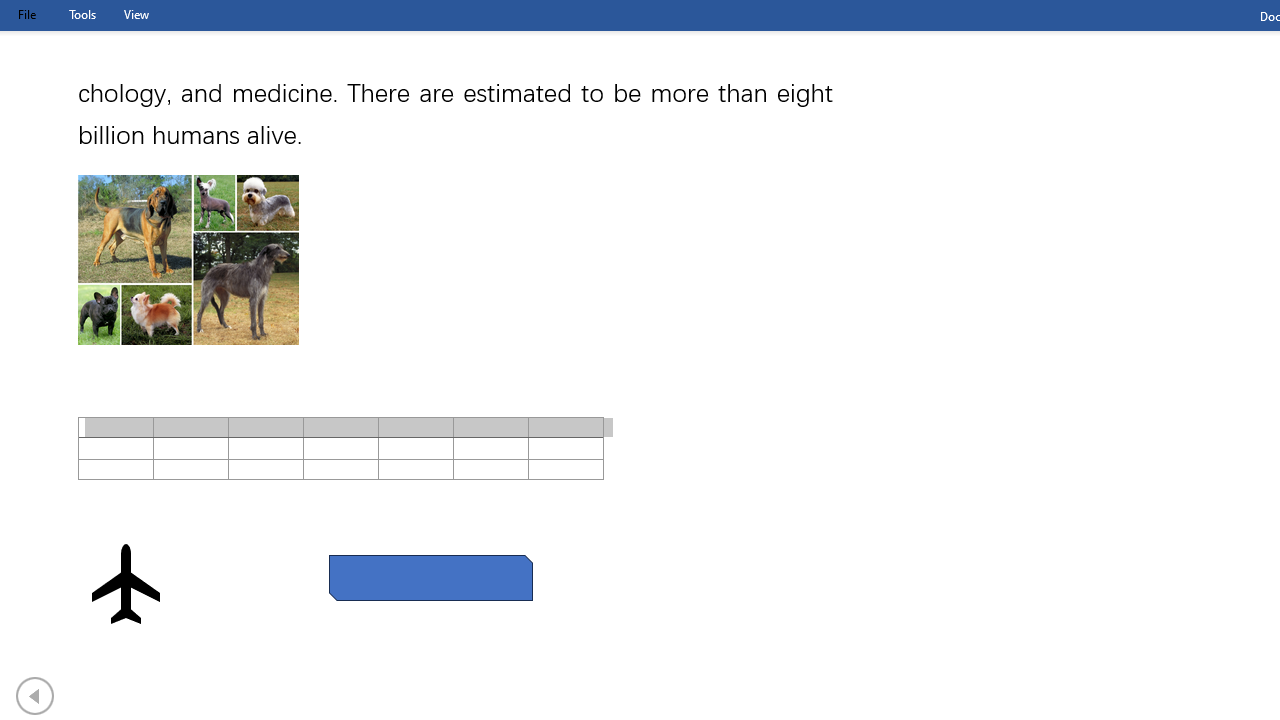 The image size is (1280, 720). I want to click on Airplane with solid fill, so click(126, 584).